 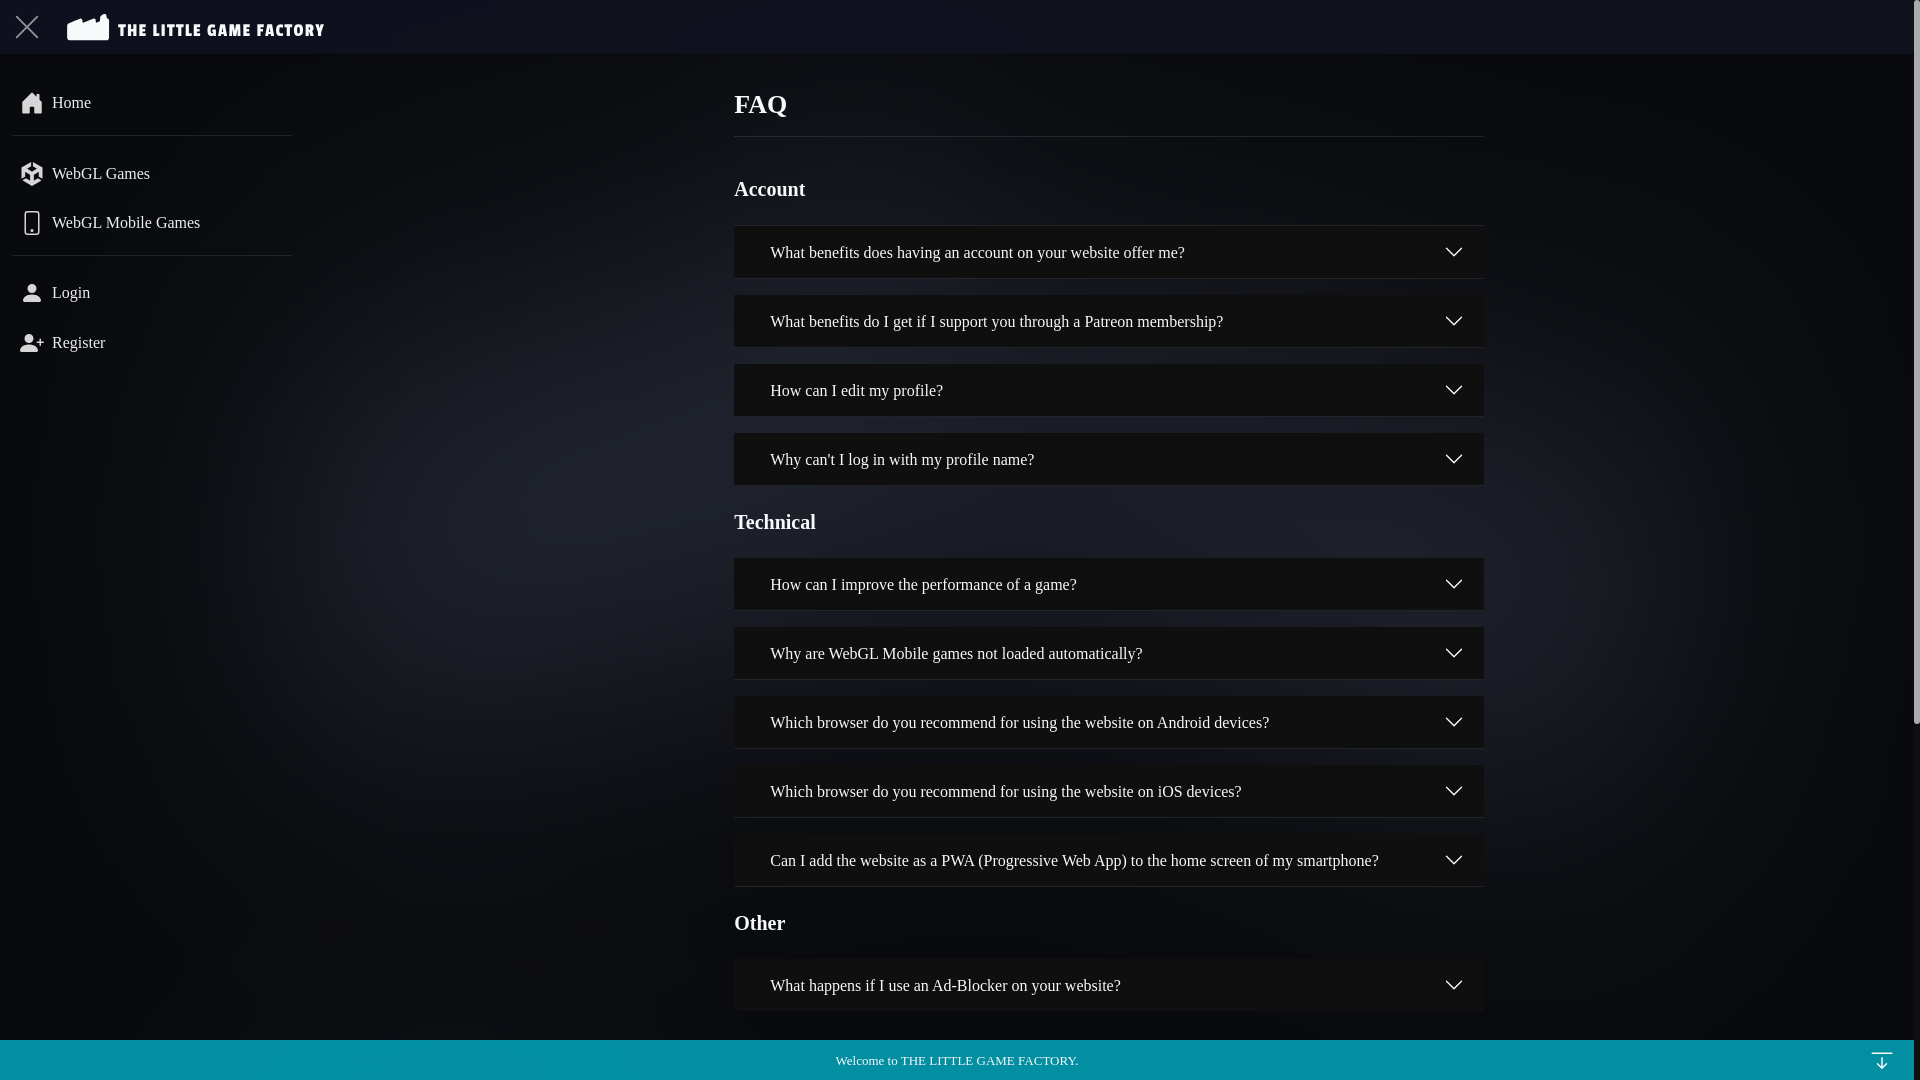 What do you see at coordinates (151, 102) in the screenshot?
I see `Home` at bounding box center [151, 102].